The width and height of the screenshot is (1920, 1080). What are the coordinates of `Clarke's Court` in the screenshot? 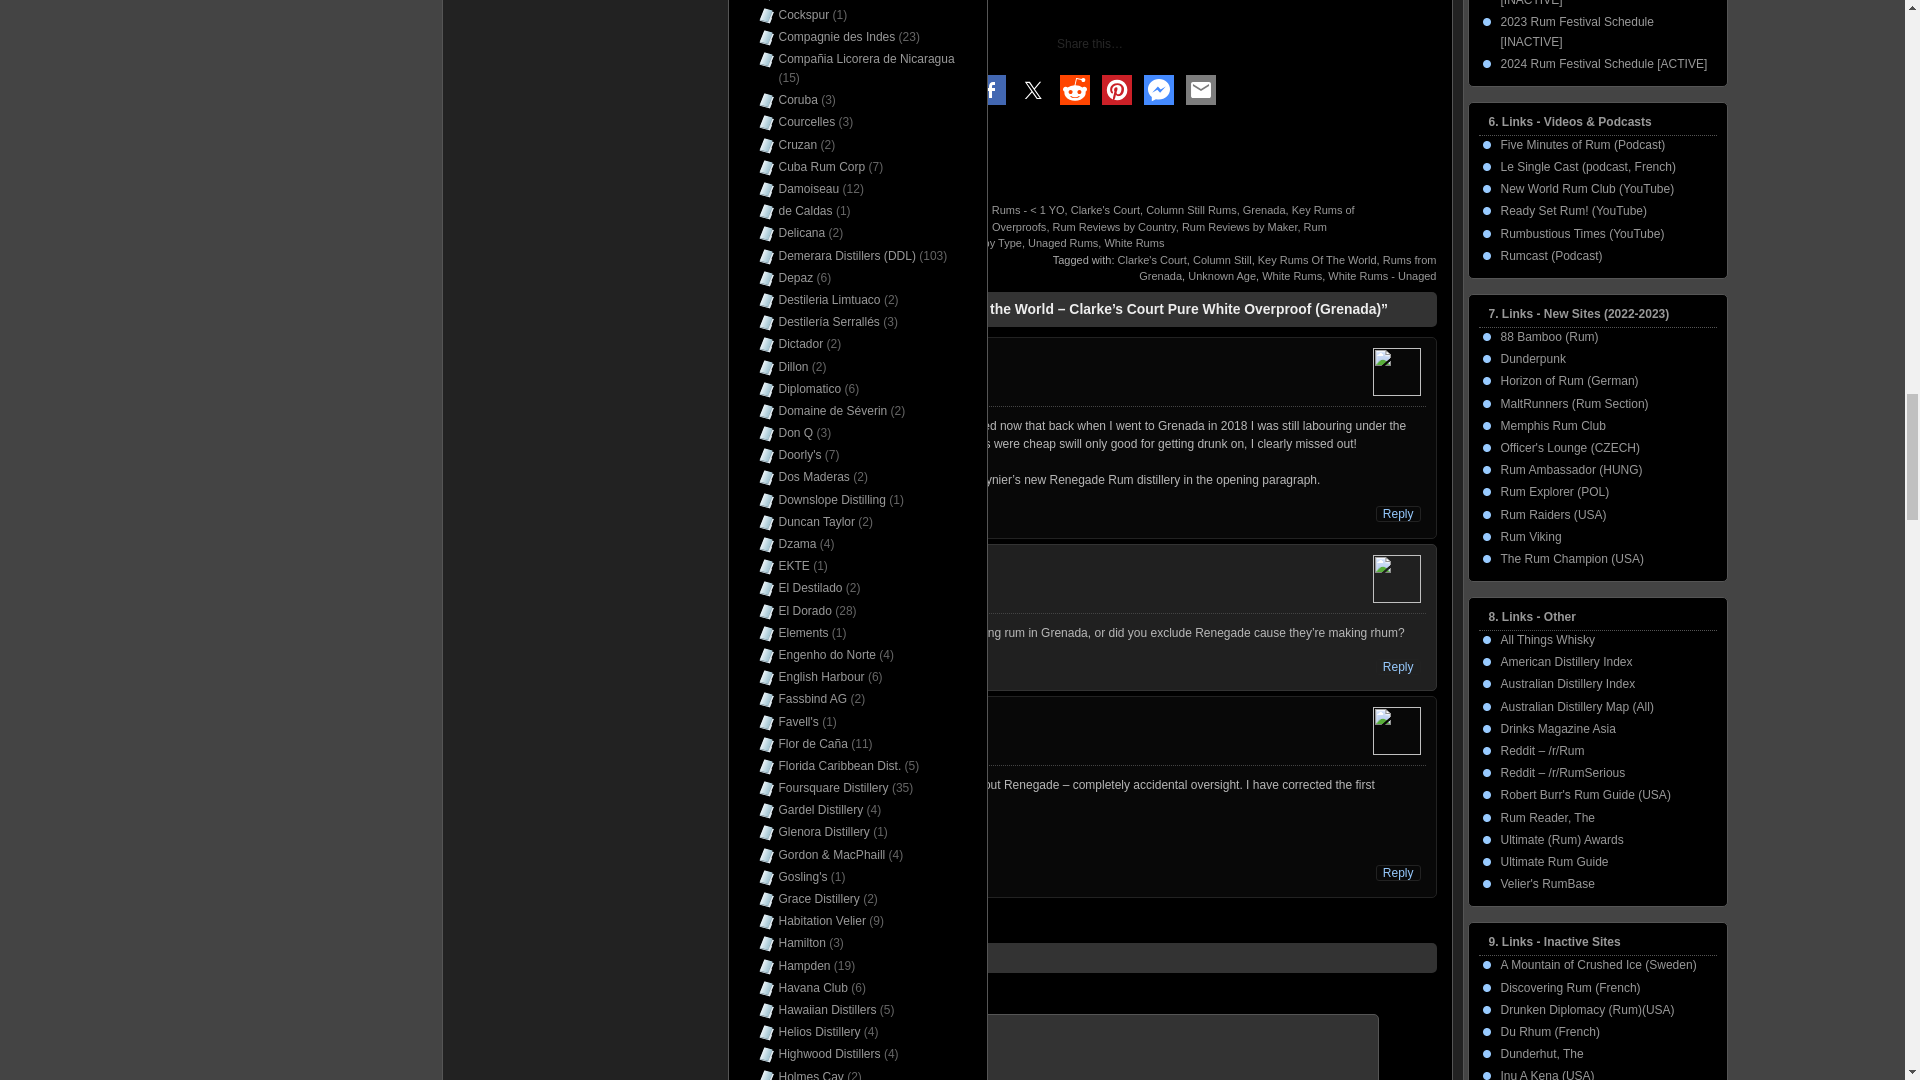 It's located at (1106, 210).